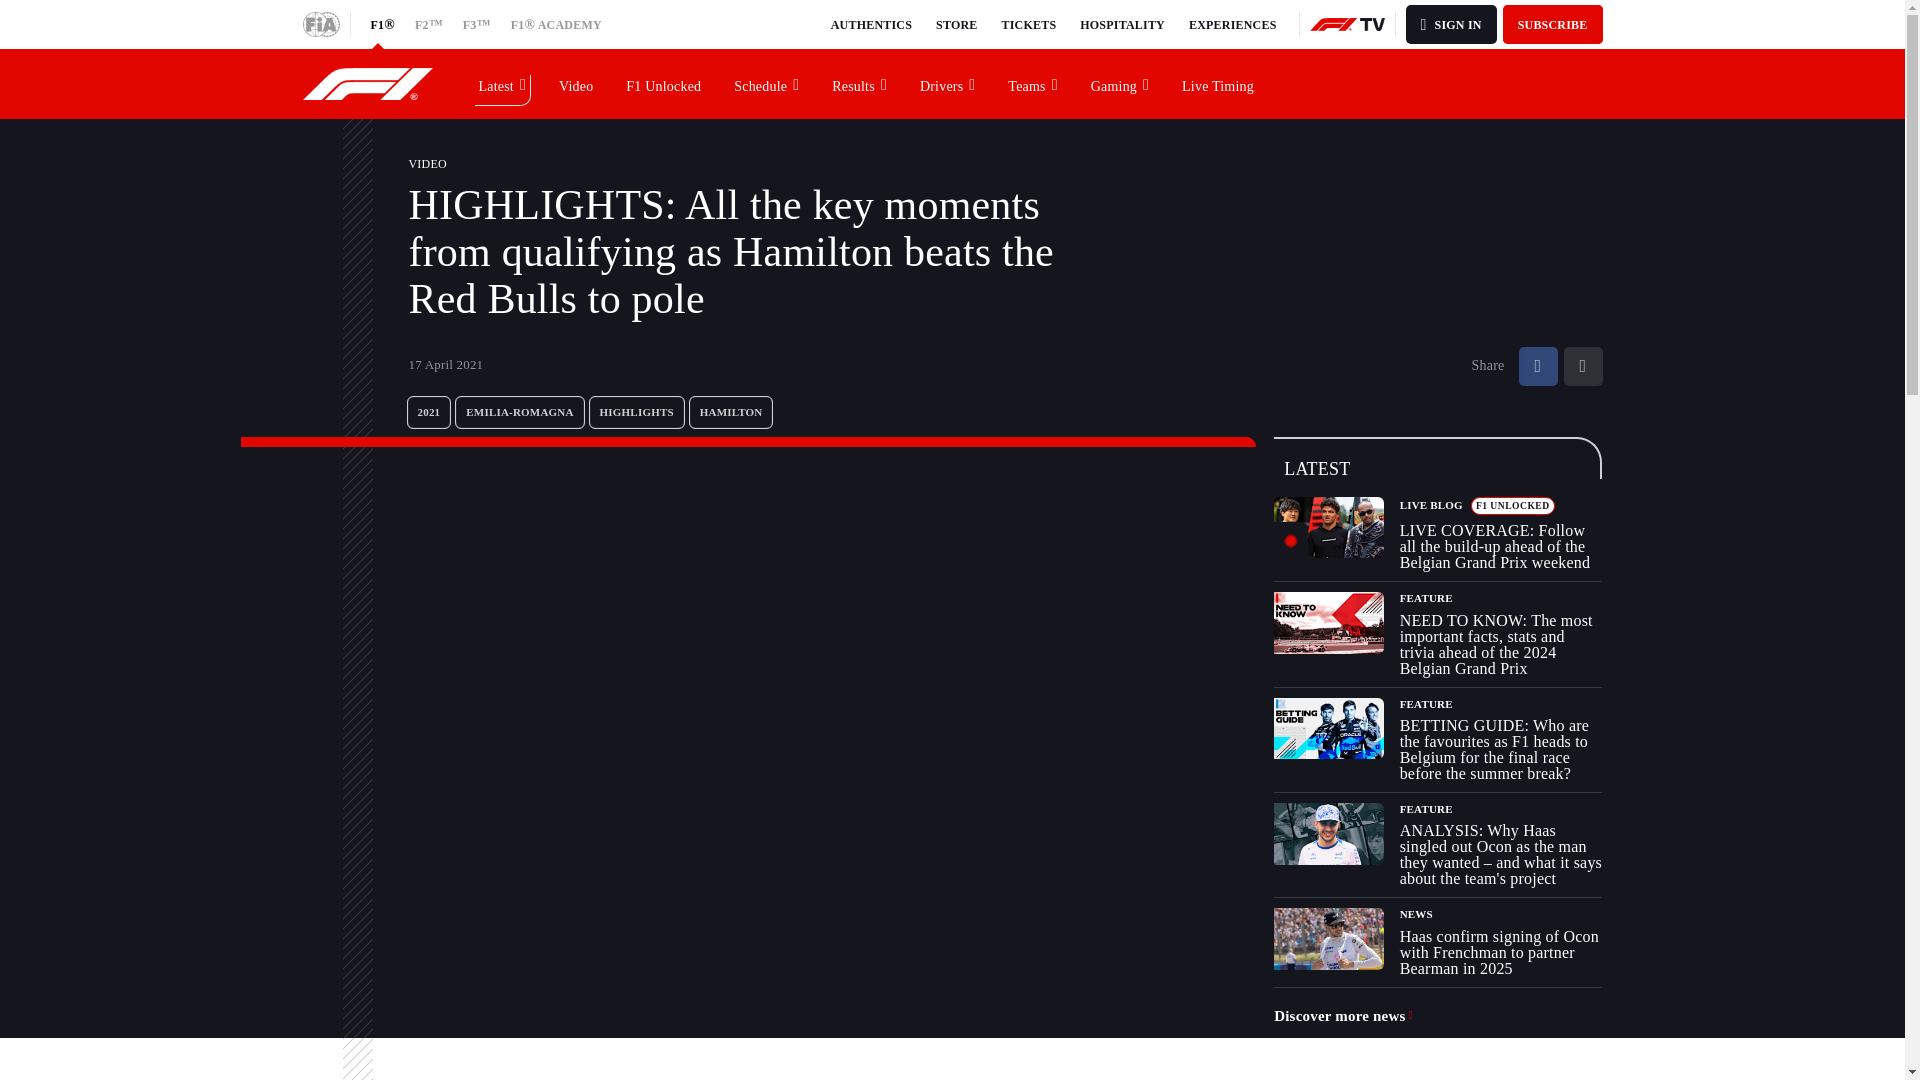  What do you see at coordinates (1030, 24) in the screenshot?
I see `TICKETS` at bounding box center [1030, 24].